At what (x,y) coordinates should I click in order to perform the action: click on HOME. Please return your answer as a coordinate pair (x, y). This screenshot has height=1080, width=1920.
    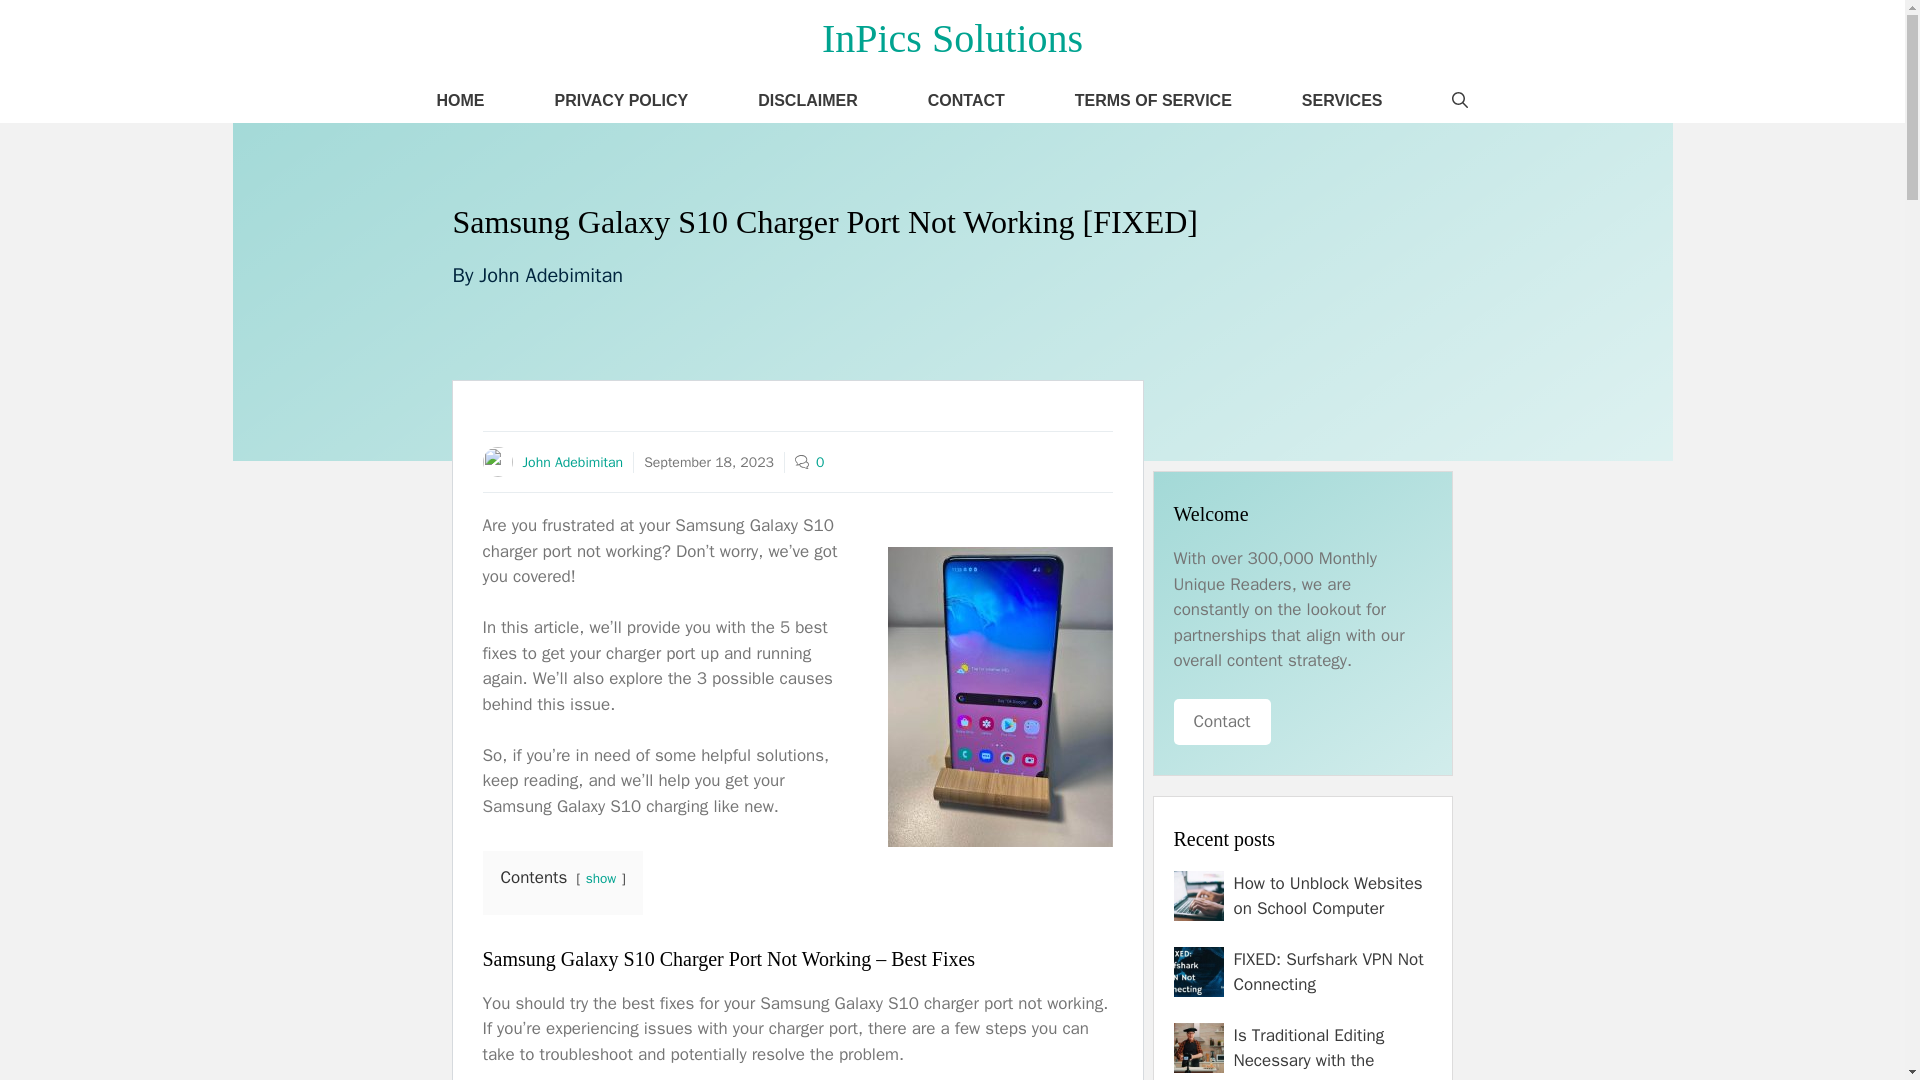
    Looking at the image, I should click on (460, 100).